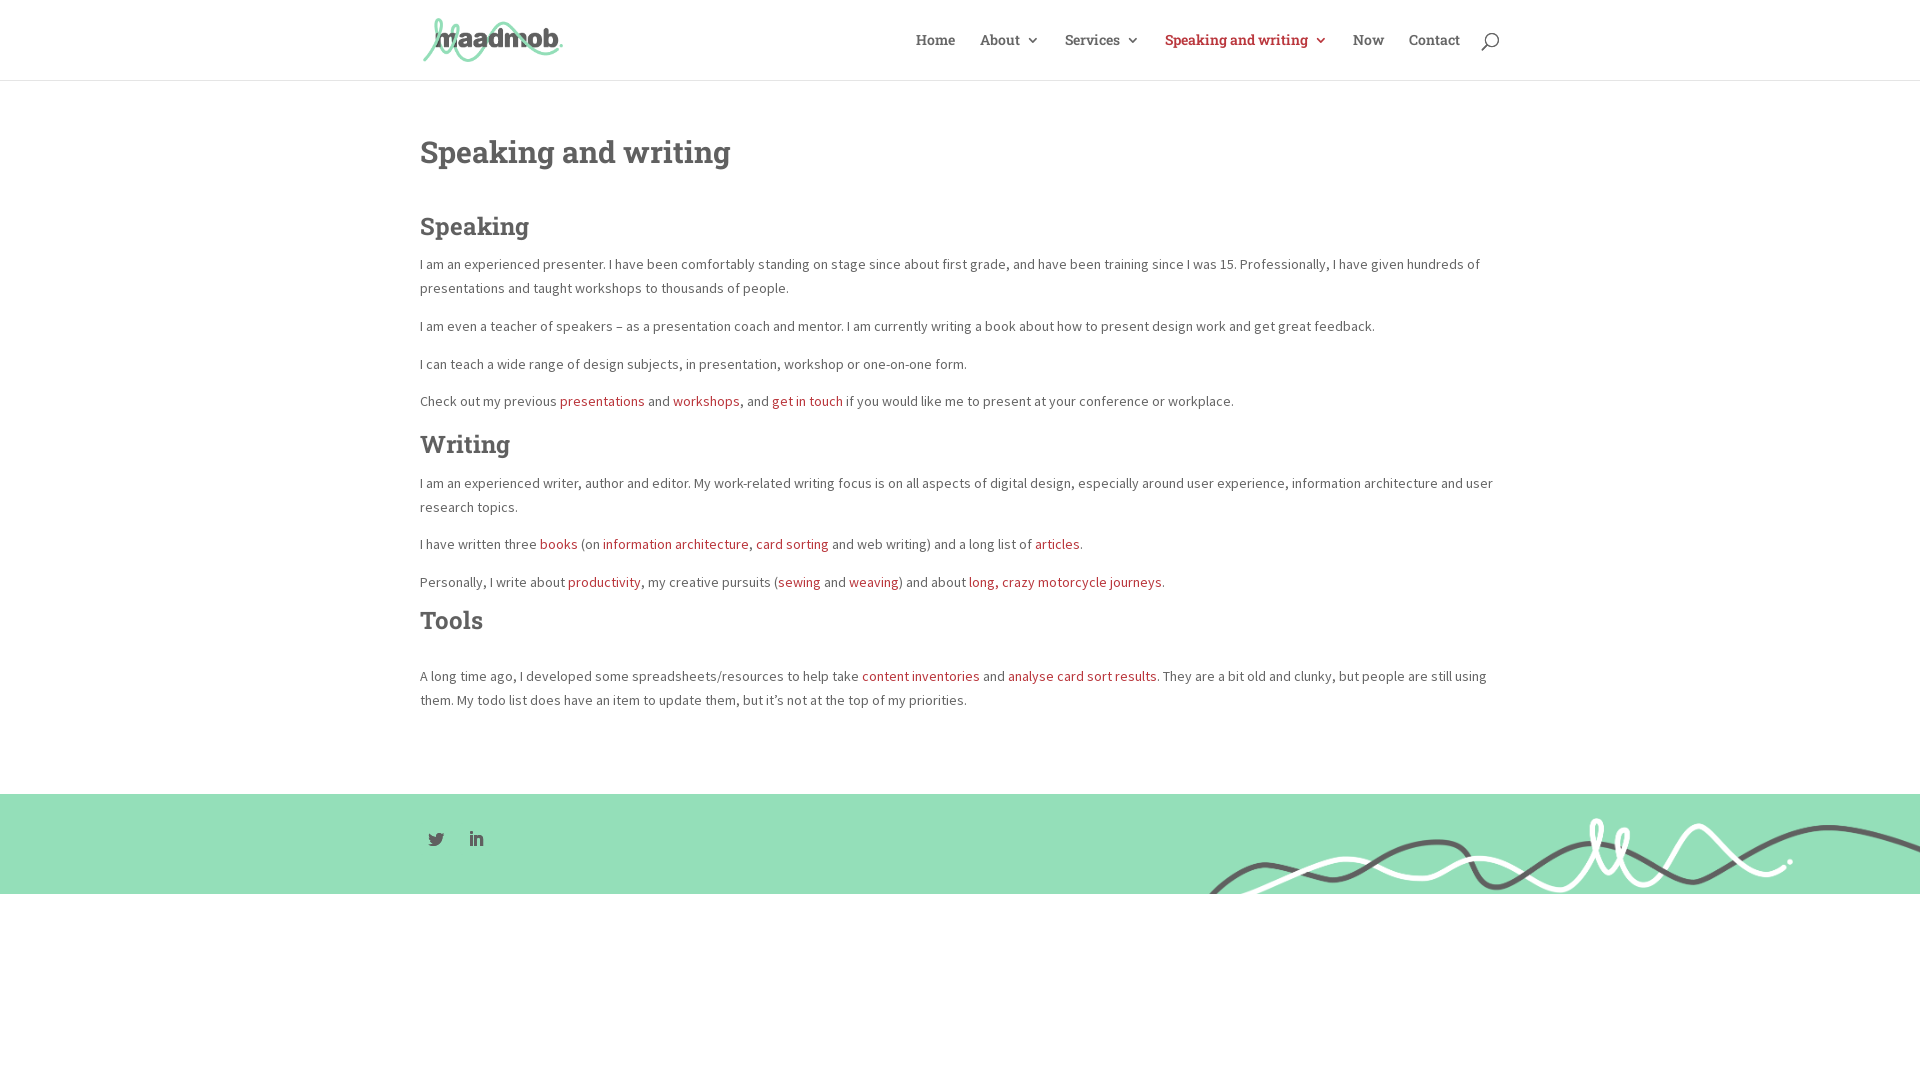  What do you see at coordinates (1010, 56) in the screenshot?
I see `About` at bounding box center [1010, 56].